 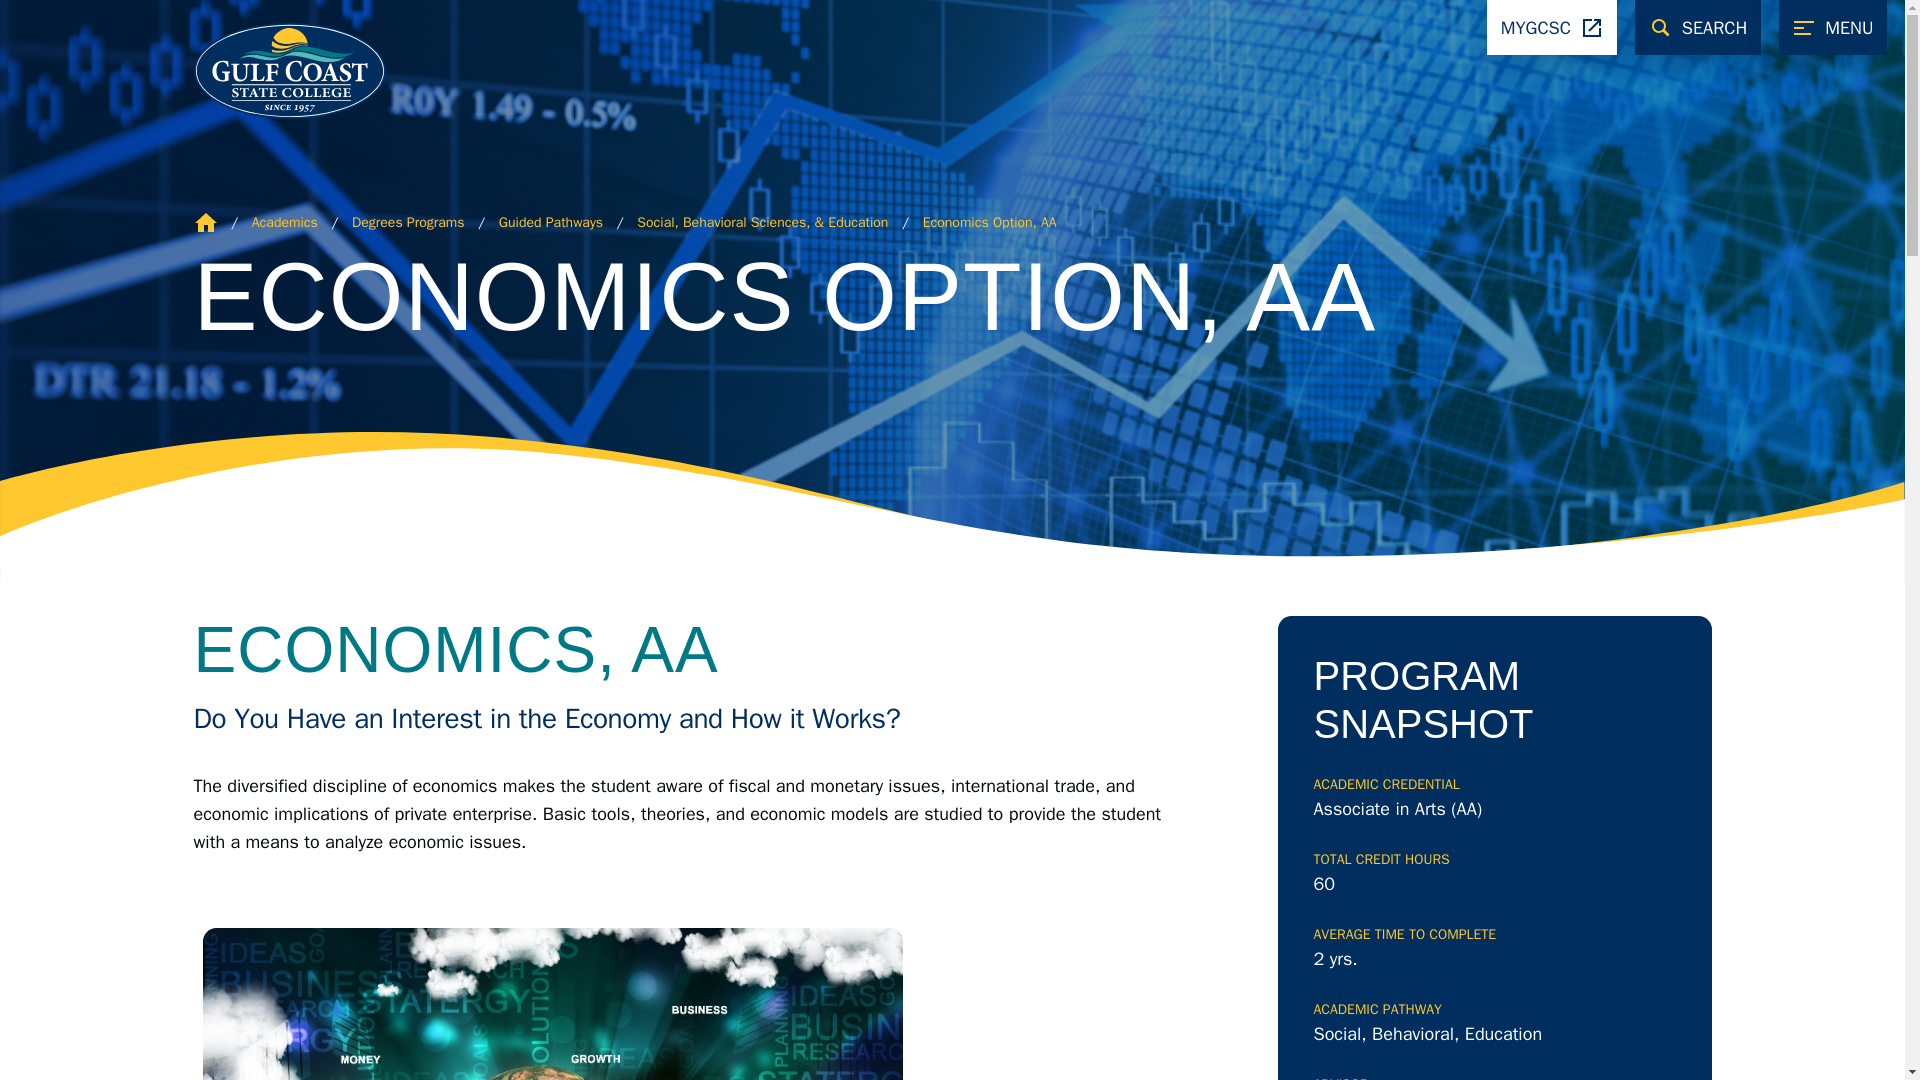 I want to click on Go to this page, so click(x=284, y=222).